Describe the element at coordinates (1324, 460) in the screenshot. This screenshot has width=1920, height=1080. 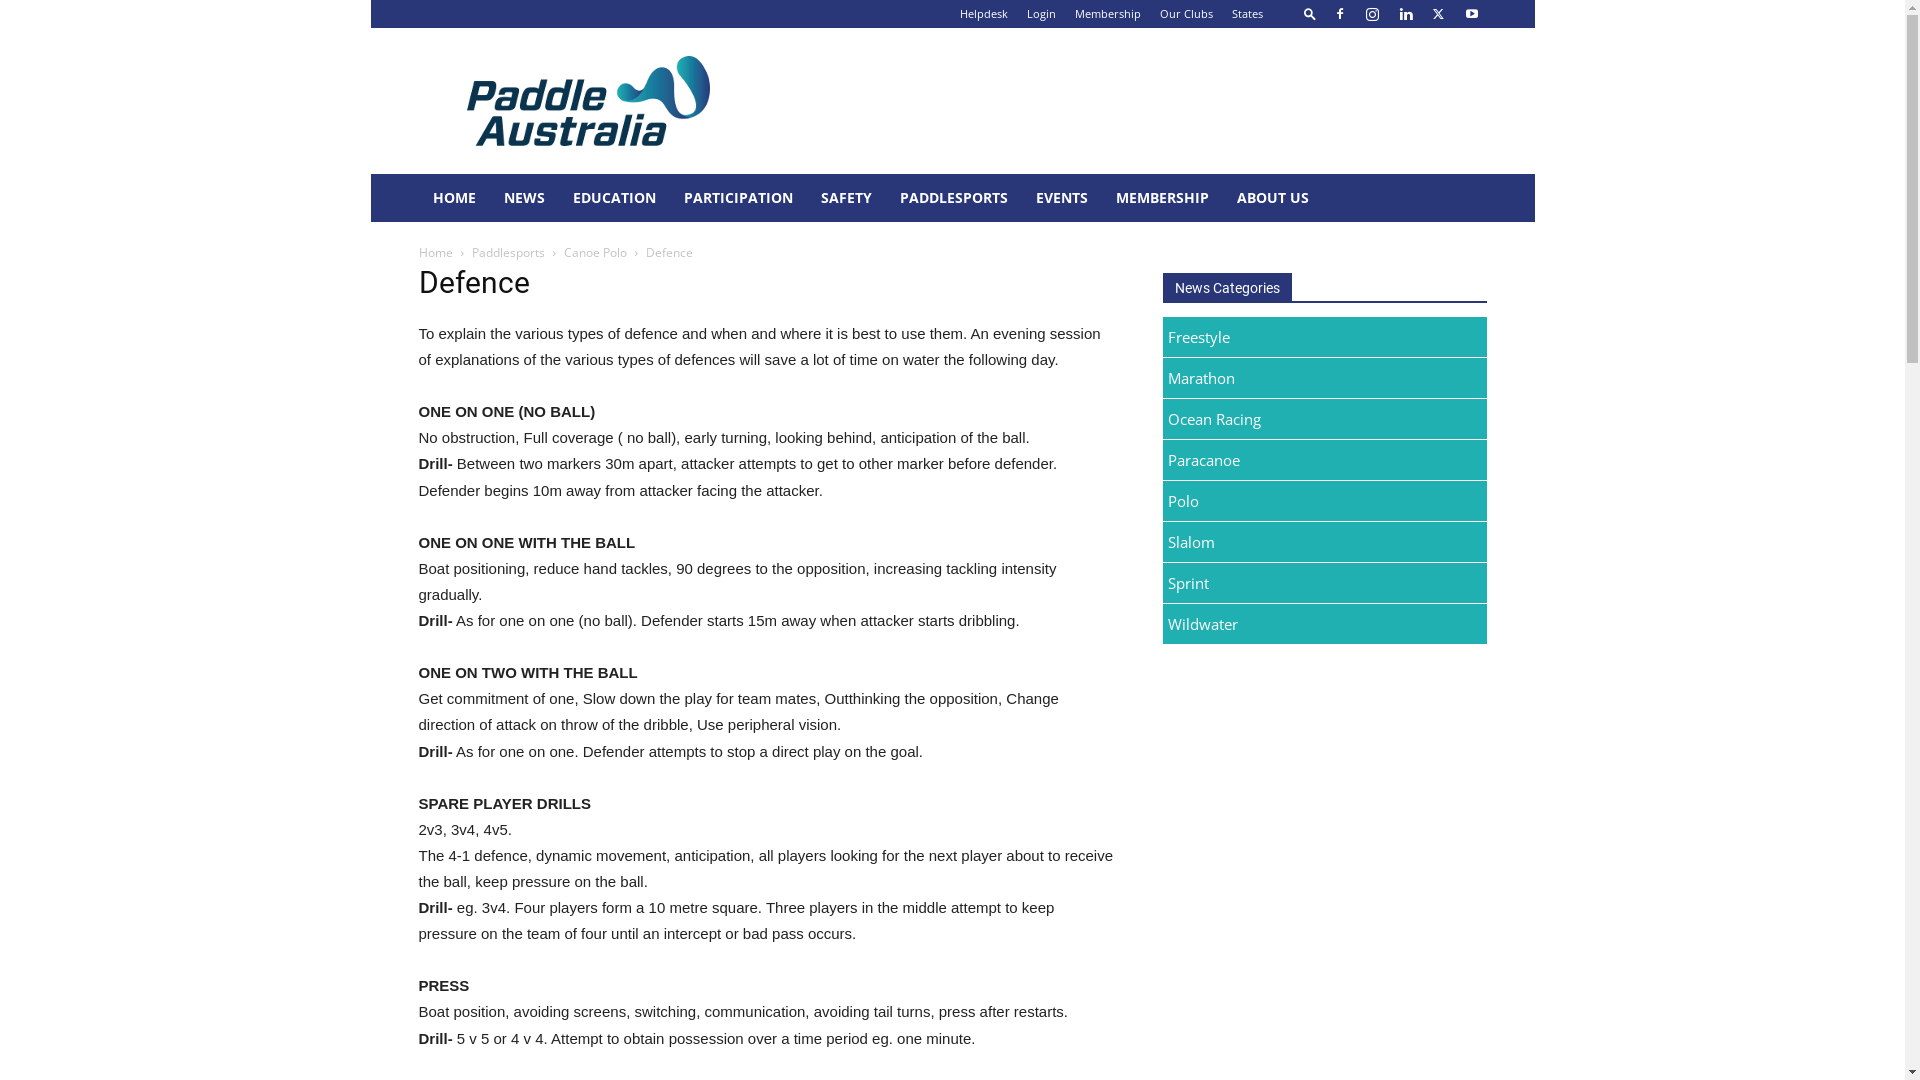
I see `Paracanoe` at that location.